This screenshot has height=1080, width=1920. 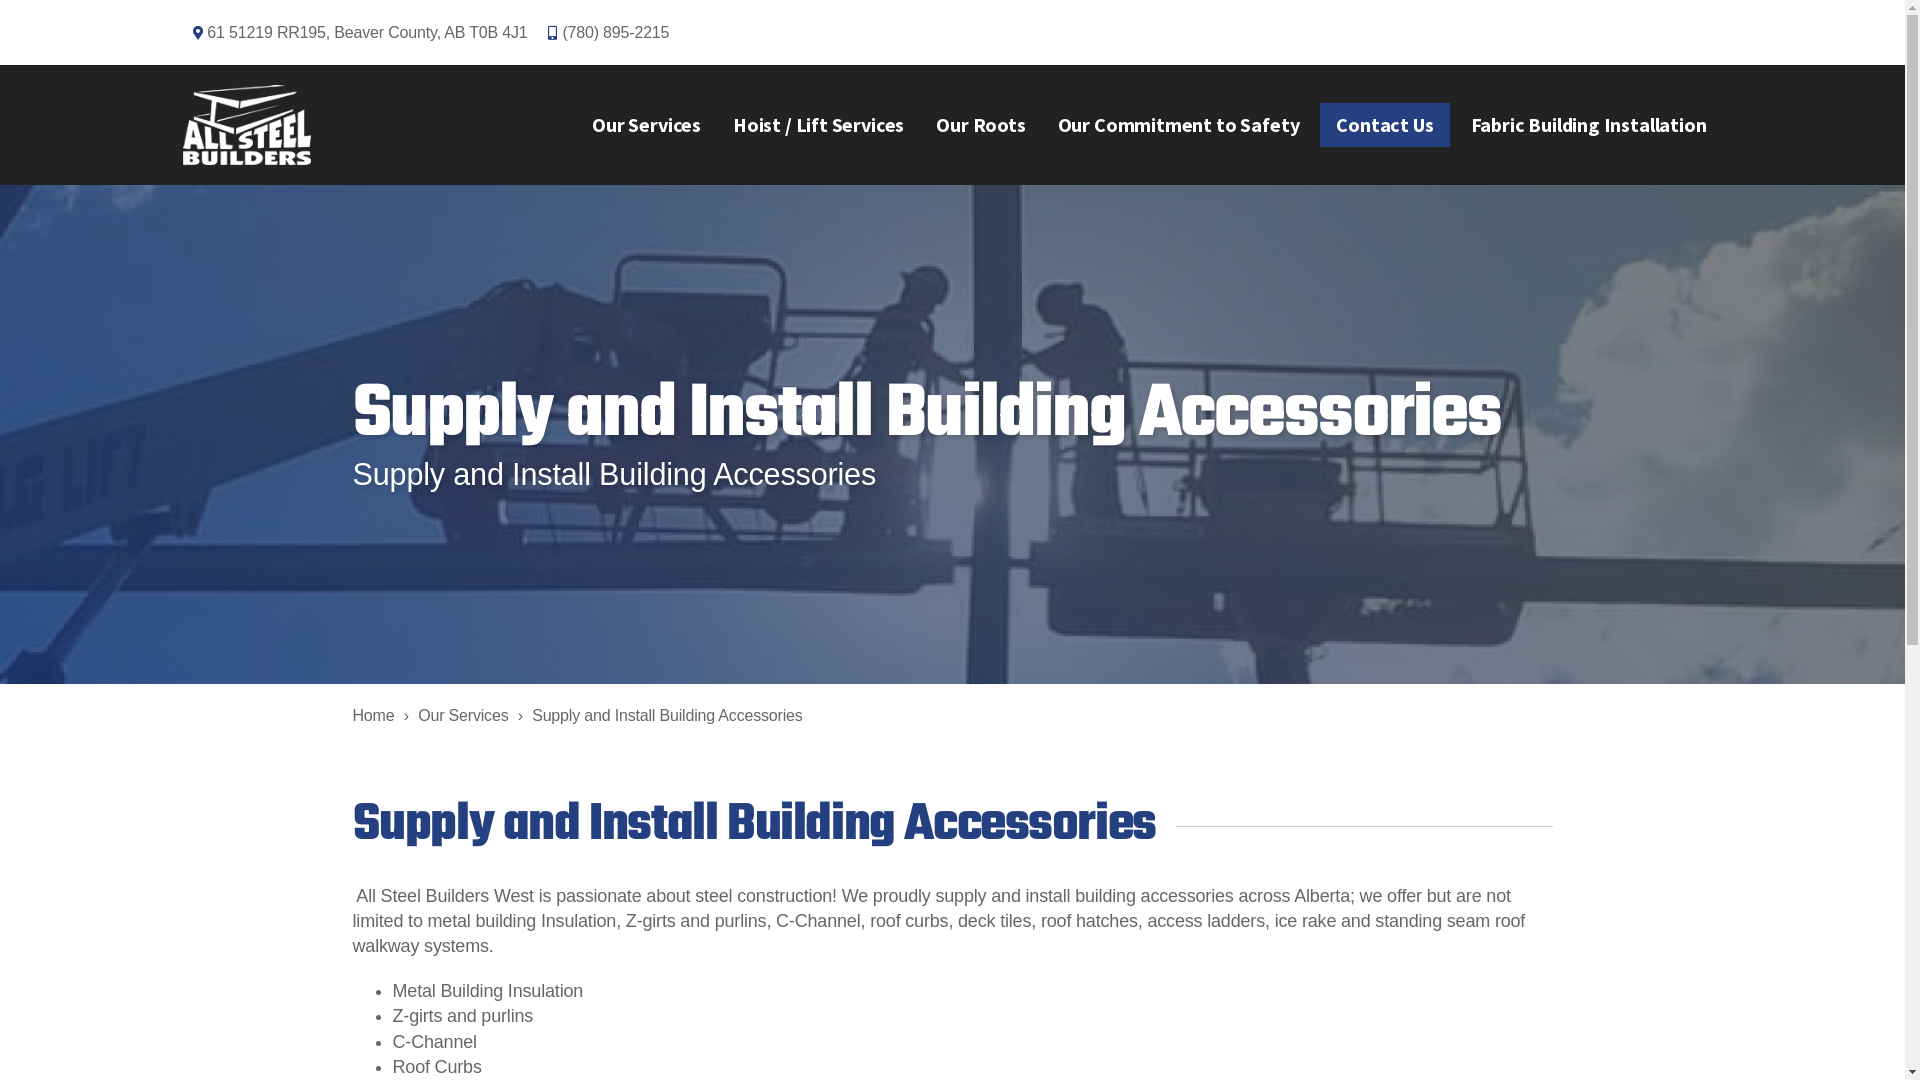 I want to click on 61 51219 RR195, Beaver County, AB T0B 4J1, so click(x=360, y=32).